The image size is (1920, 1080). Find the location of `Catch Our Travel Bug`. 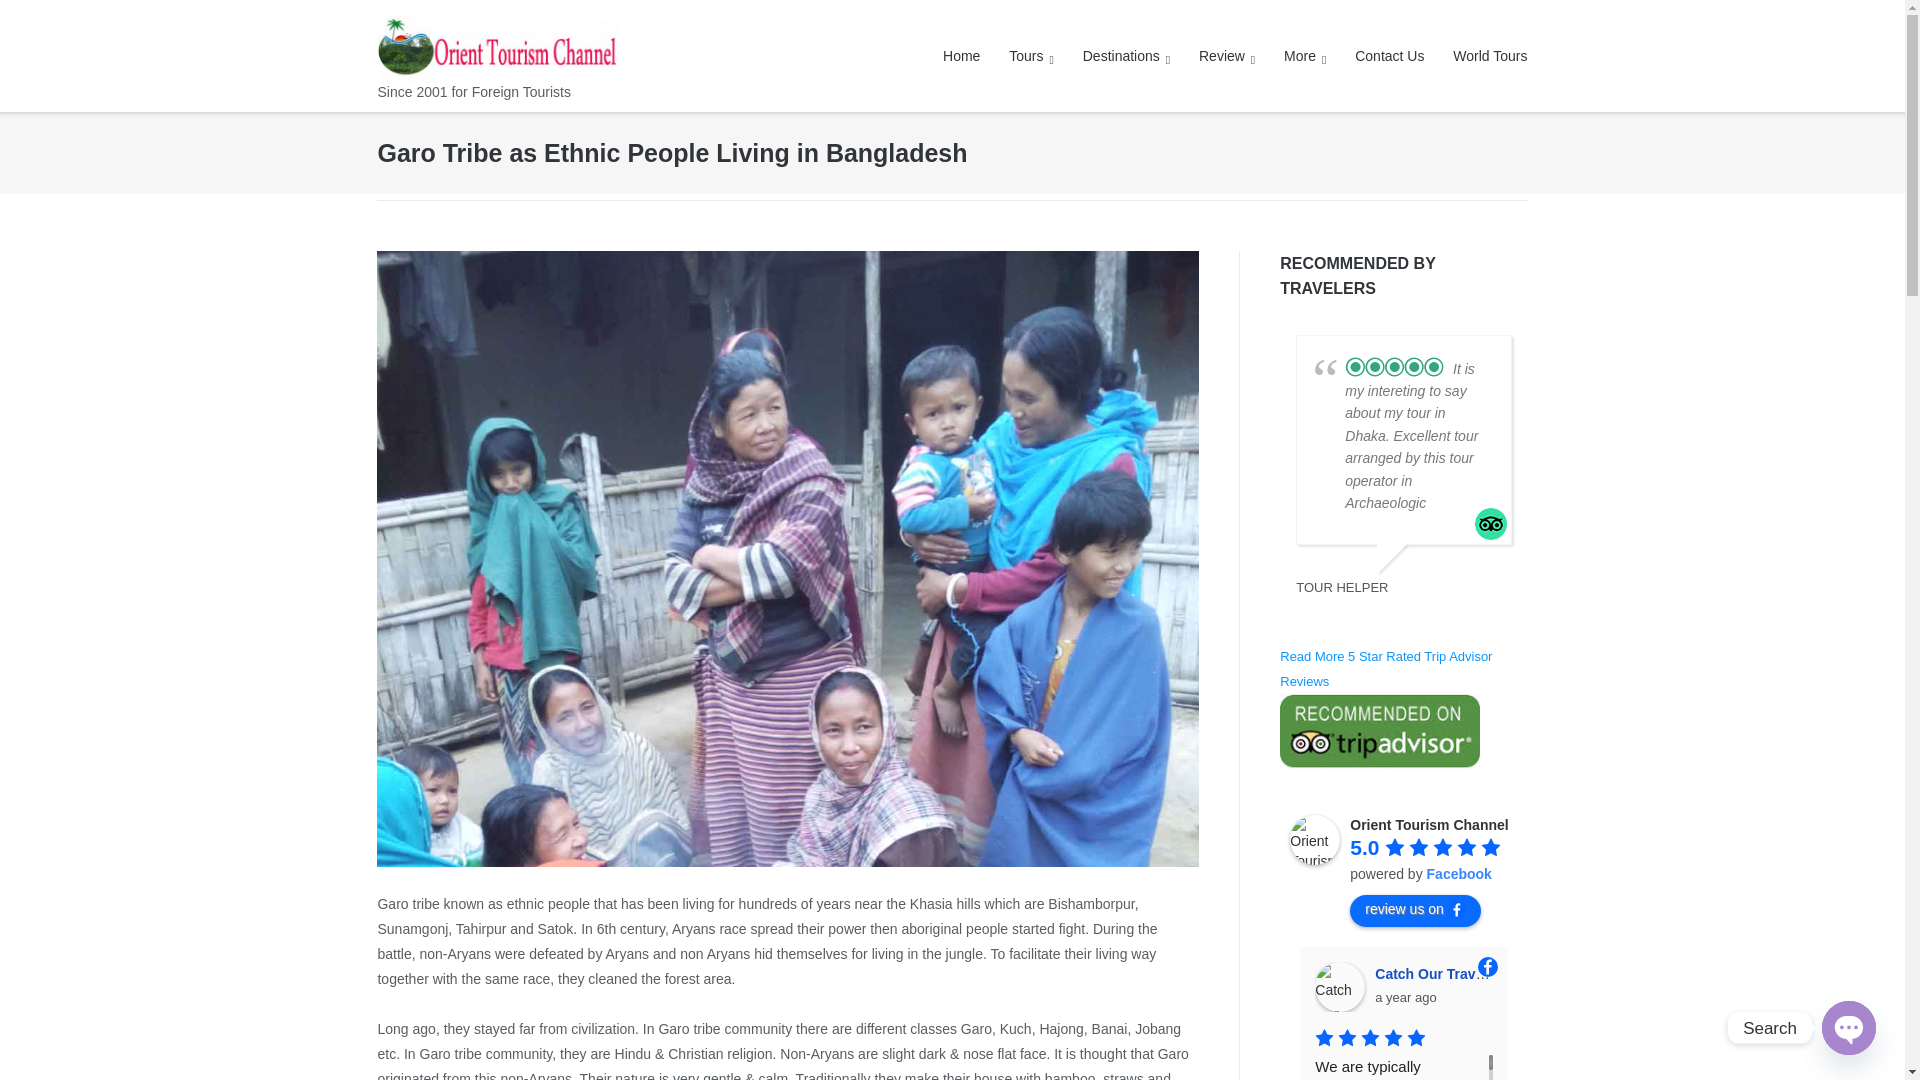

Catch Our Travel Bug is located at coordinates (1340, 986).